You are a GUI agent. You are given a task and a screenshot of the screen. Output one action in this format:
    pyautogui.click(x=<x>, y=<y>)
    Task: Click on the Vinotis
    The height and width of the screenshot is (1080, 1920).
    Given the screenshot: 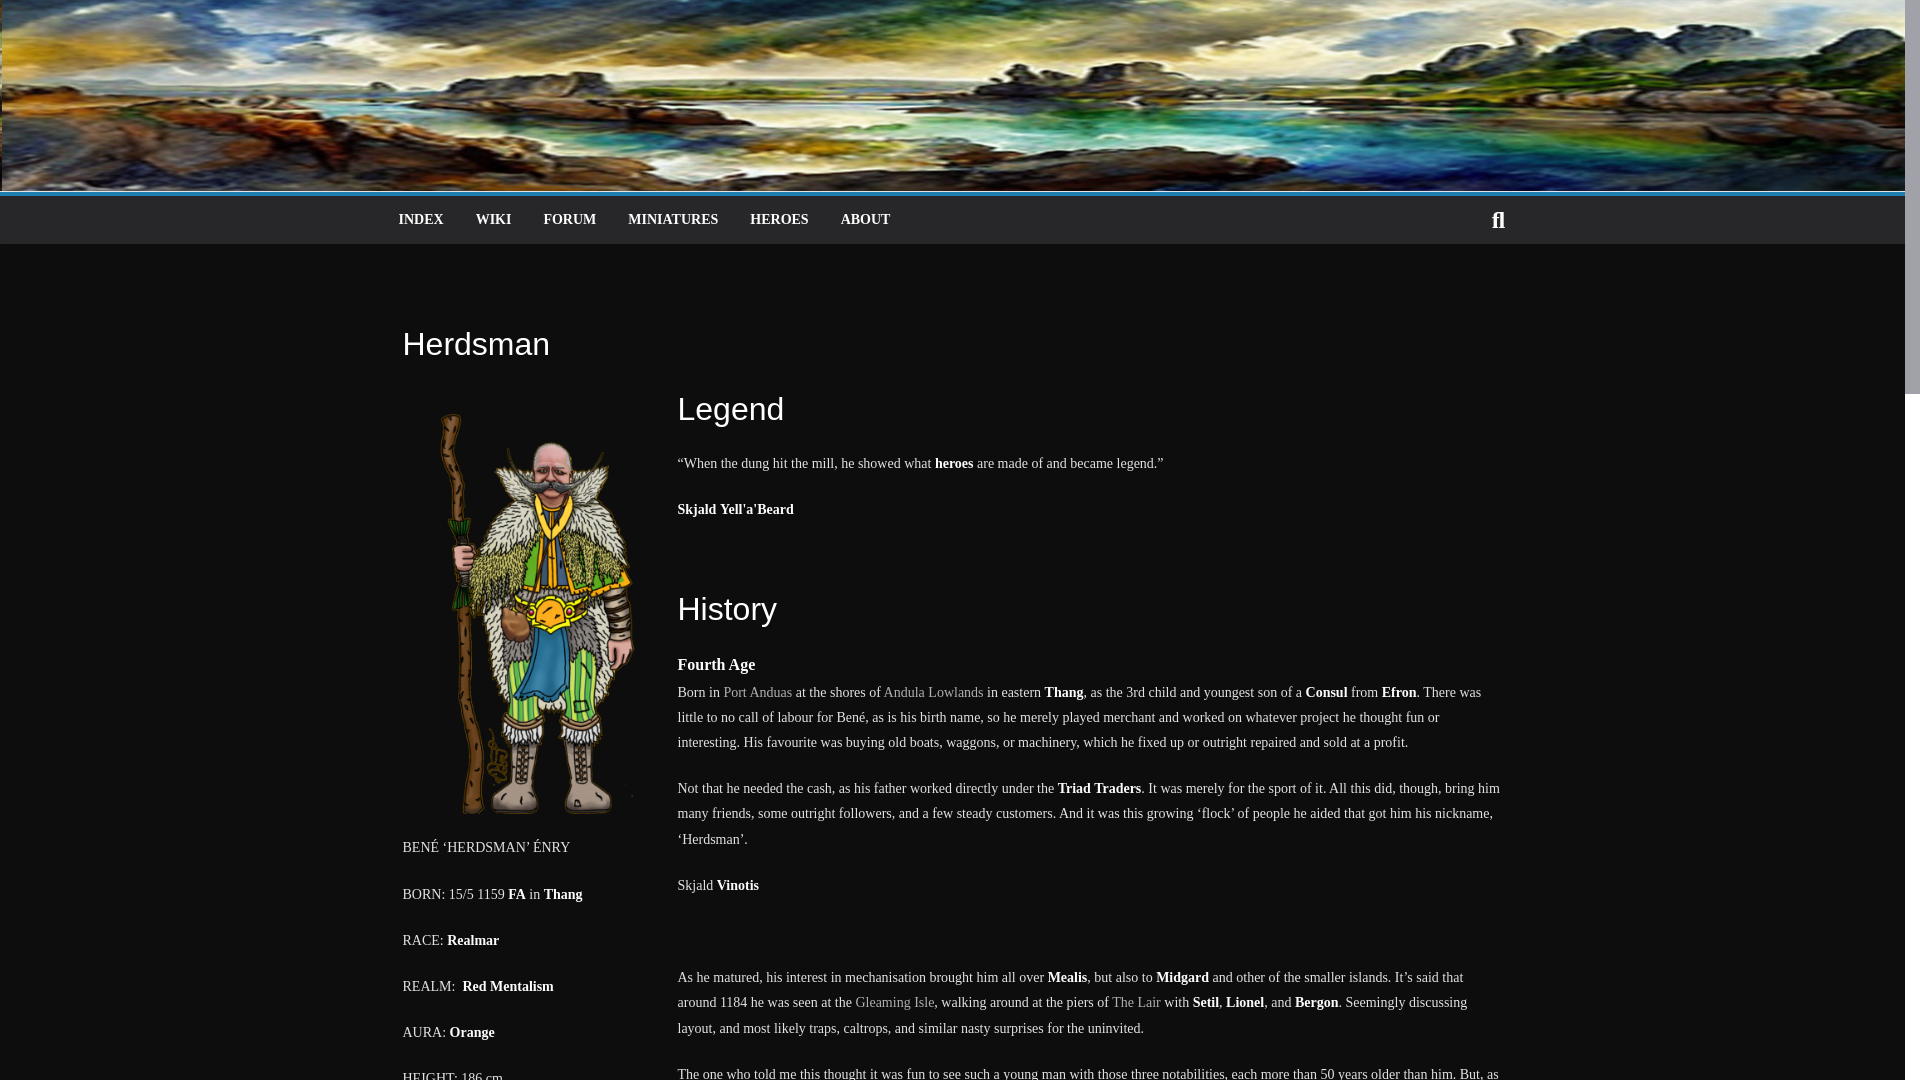 What is the action you would take?
    pyautogui.click(x=737, y=886)
    